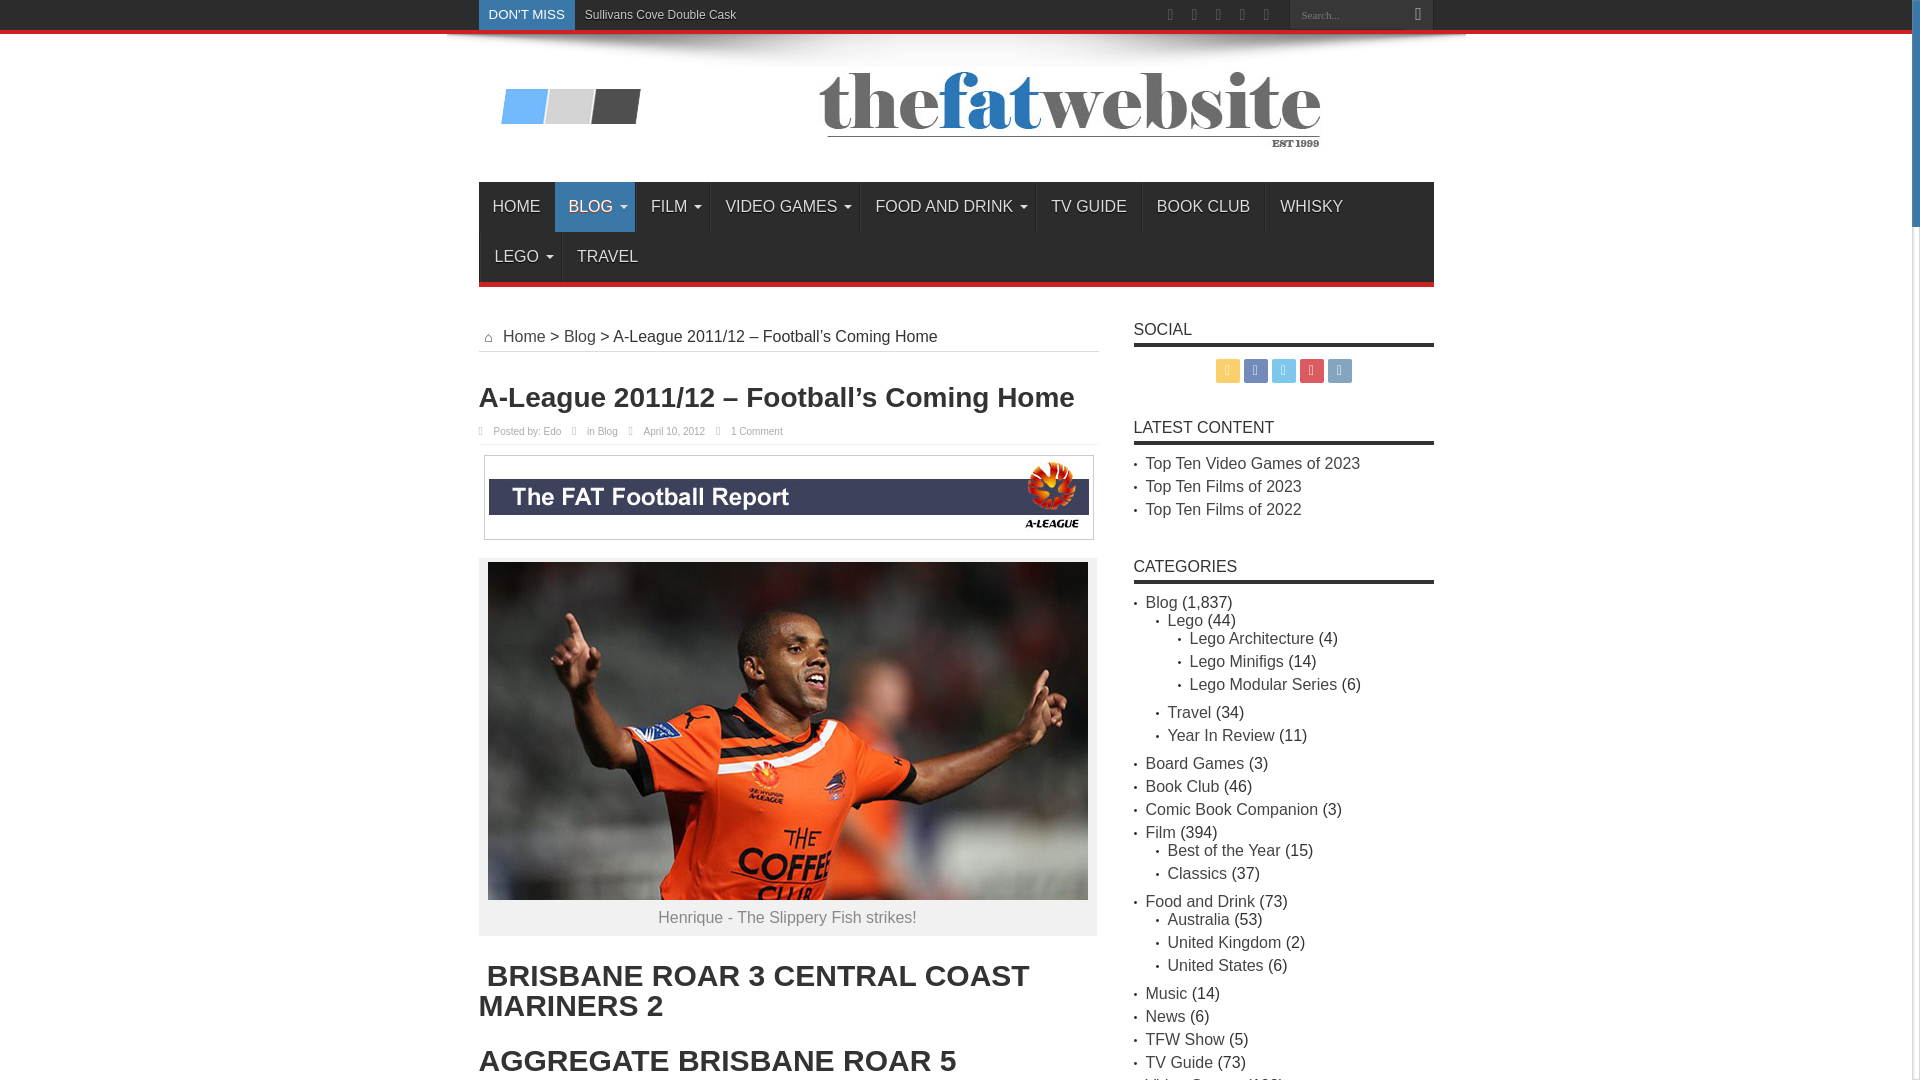 This screenshot has width=1920, height=1080. I want to click on Search..., so click(1346, 14).